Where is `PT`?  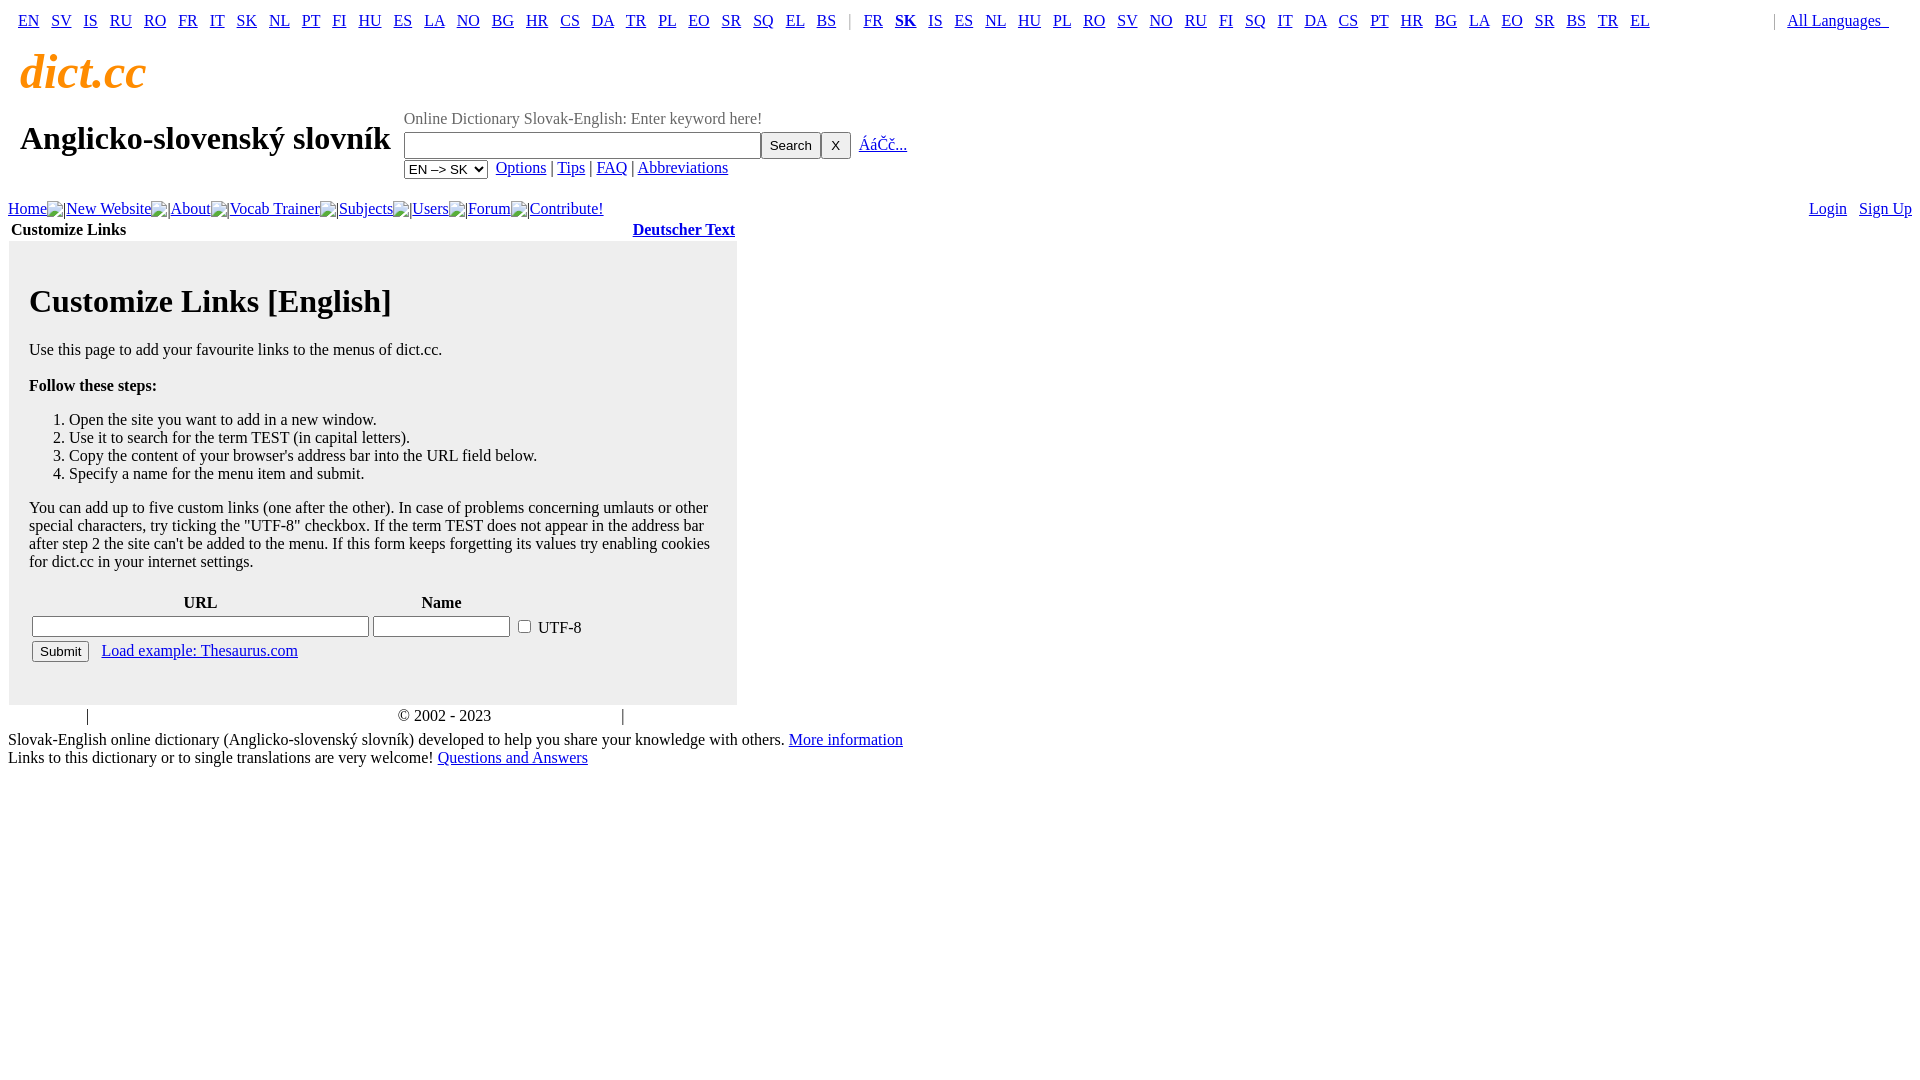 PT is located at coordinates (311, 20).